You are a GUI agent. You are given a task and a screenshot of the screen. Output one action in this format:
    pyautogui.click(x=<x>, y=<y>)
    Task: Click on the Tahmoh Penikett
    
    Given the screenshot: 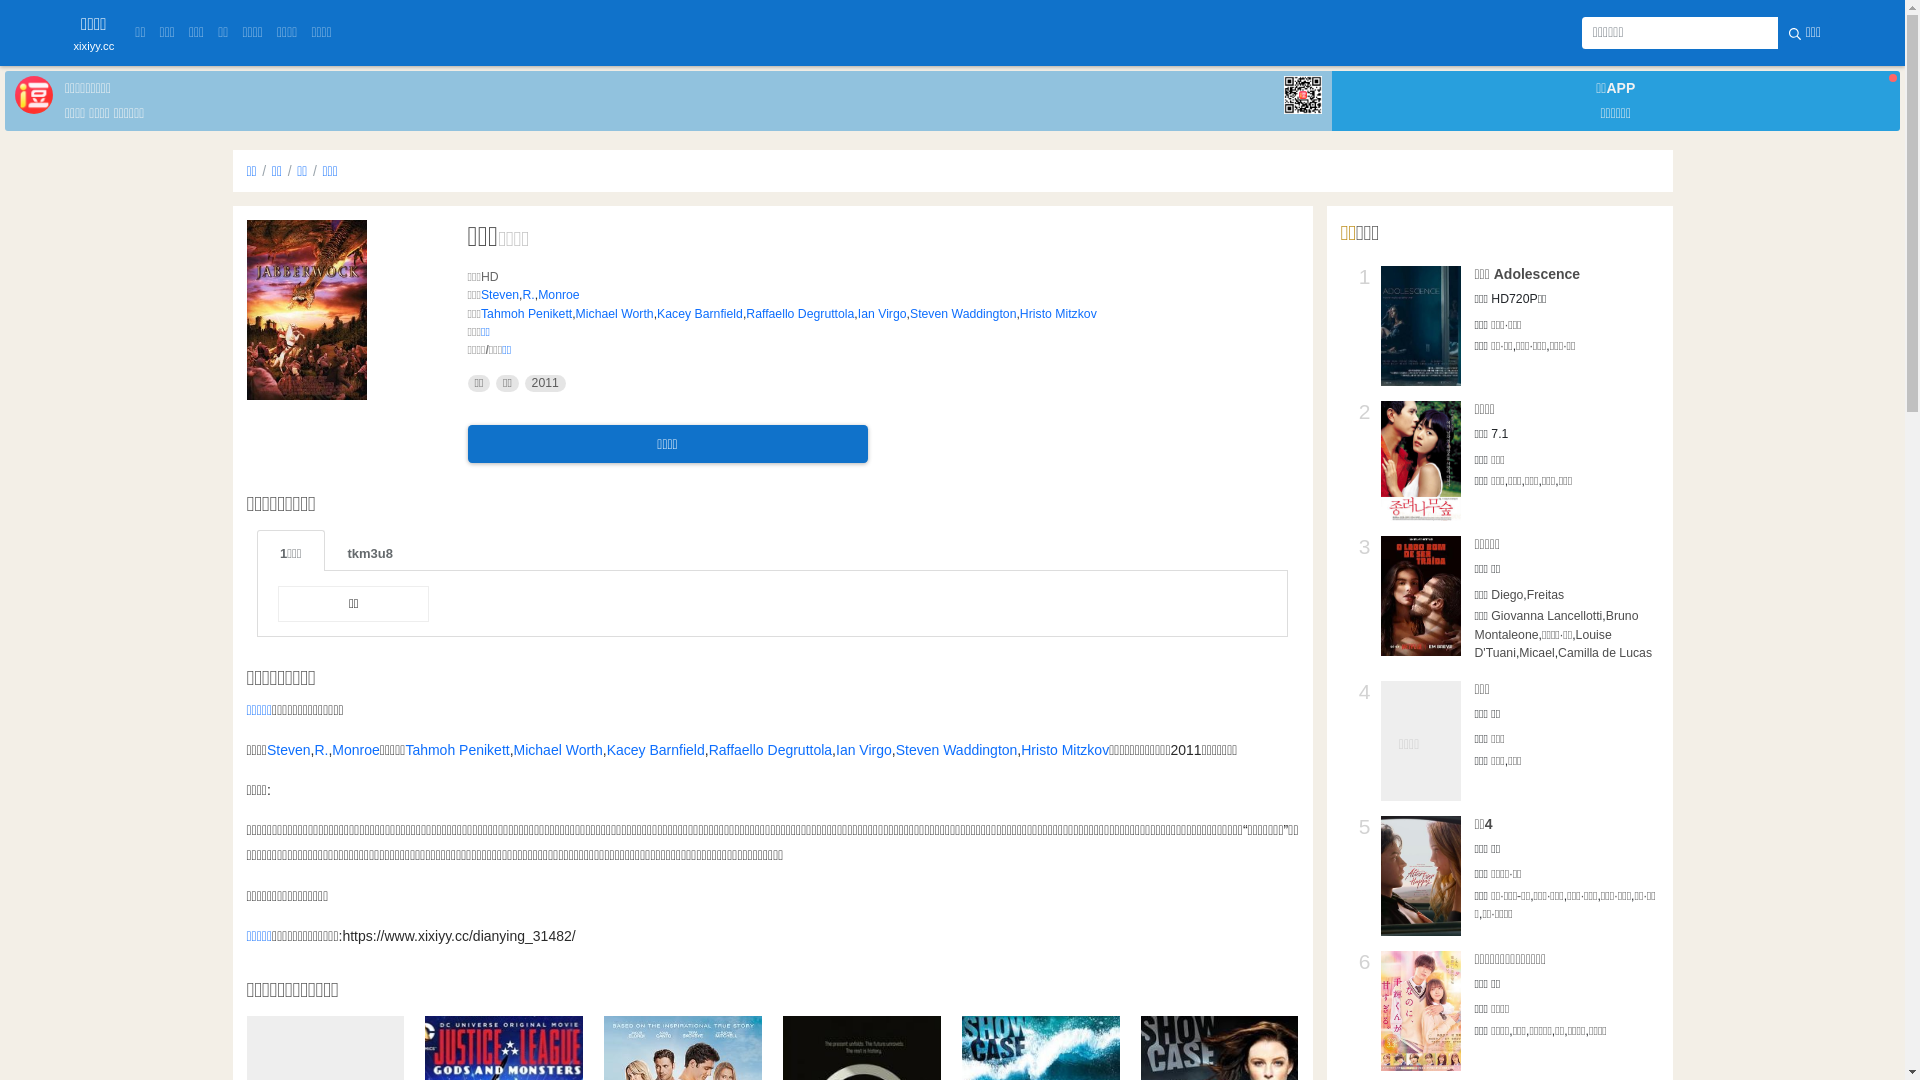 What is the action you would take?
    pyautogui.click(x=456, y=750)
    